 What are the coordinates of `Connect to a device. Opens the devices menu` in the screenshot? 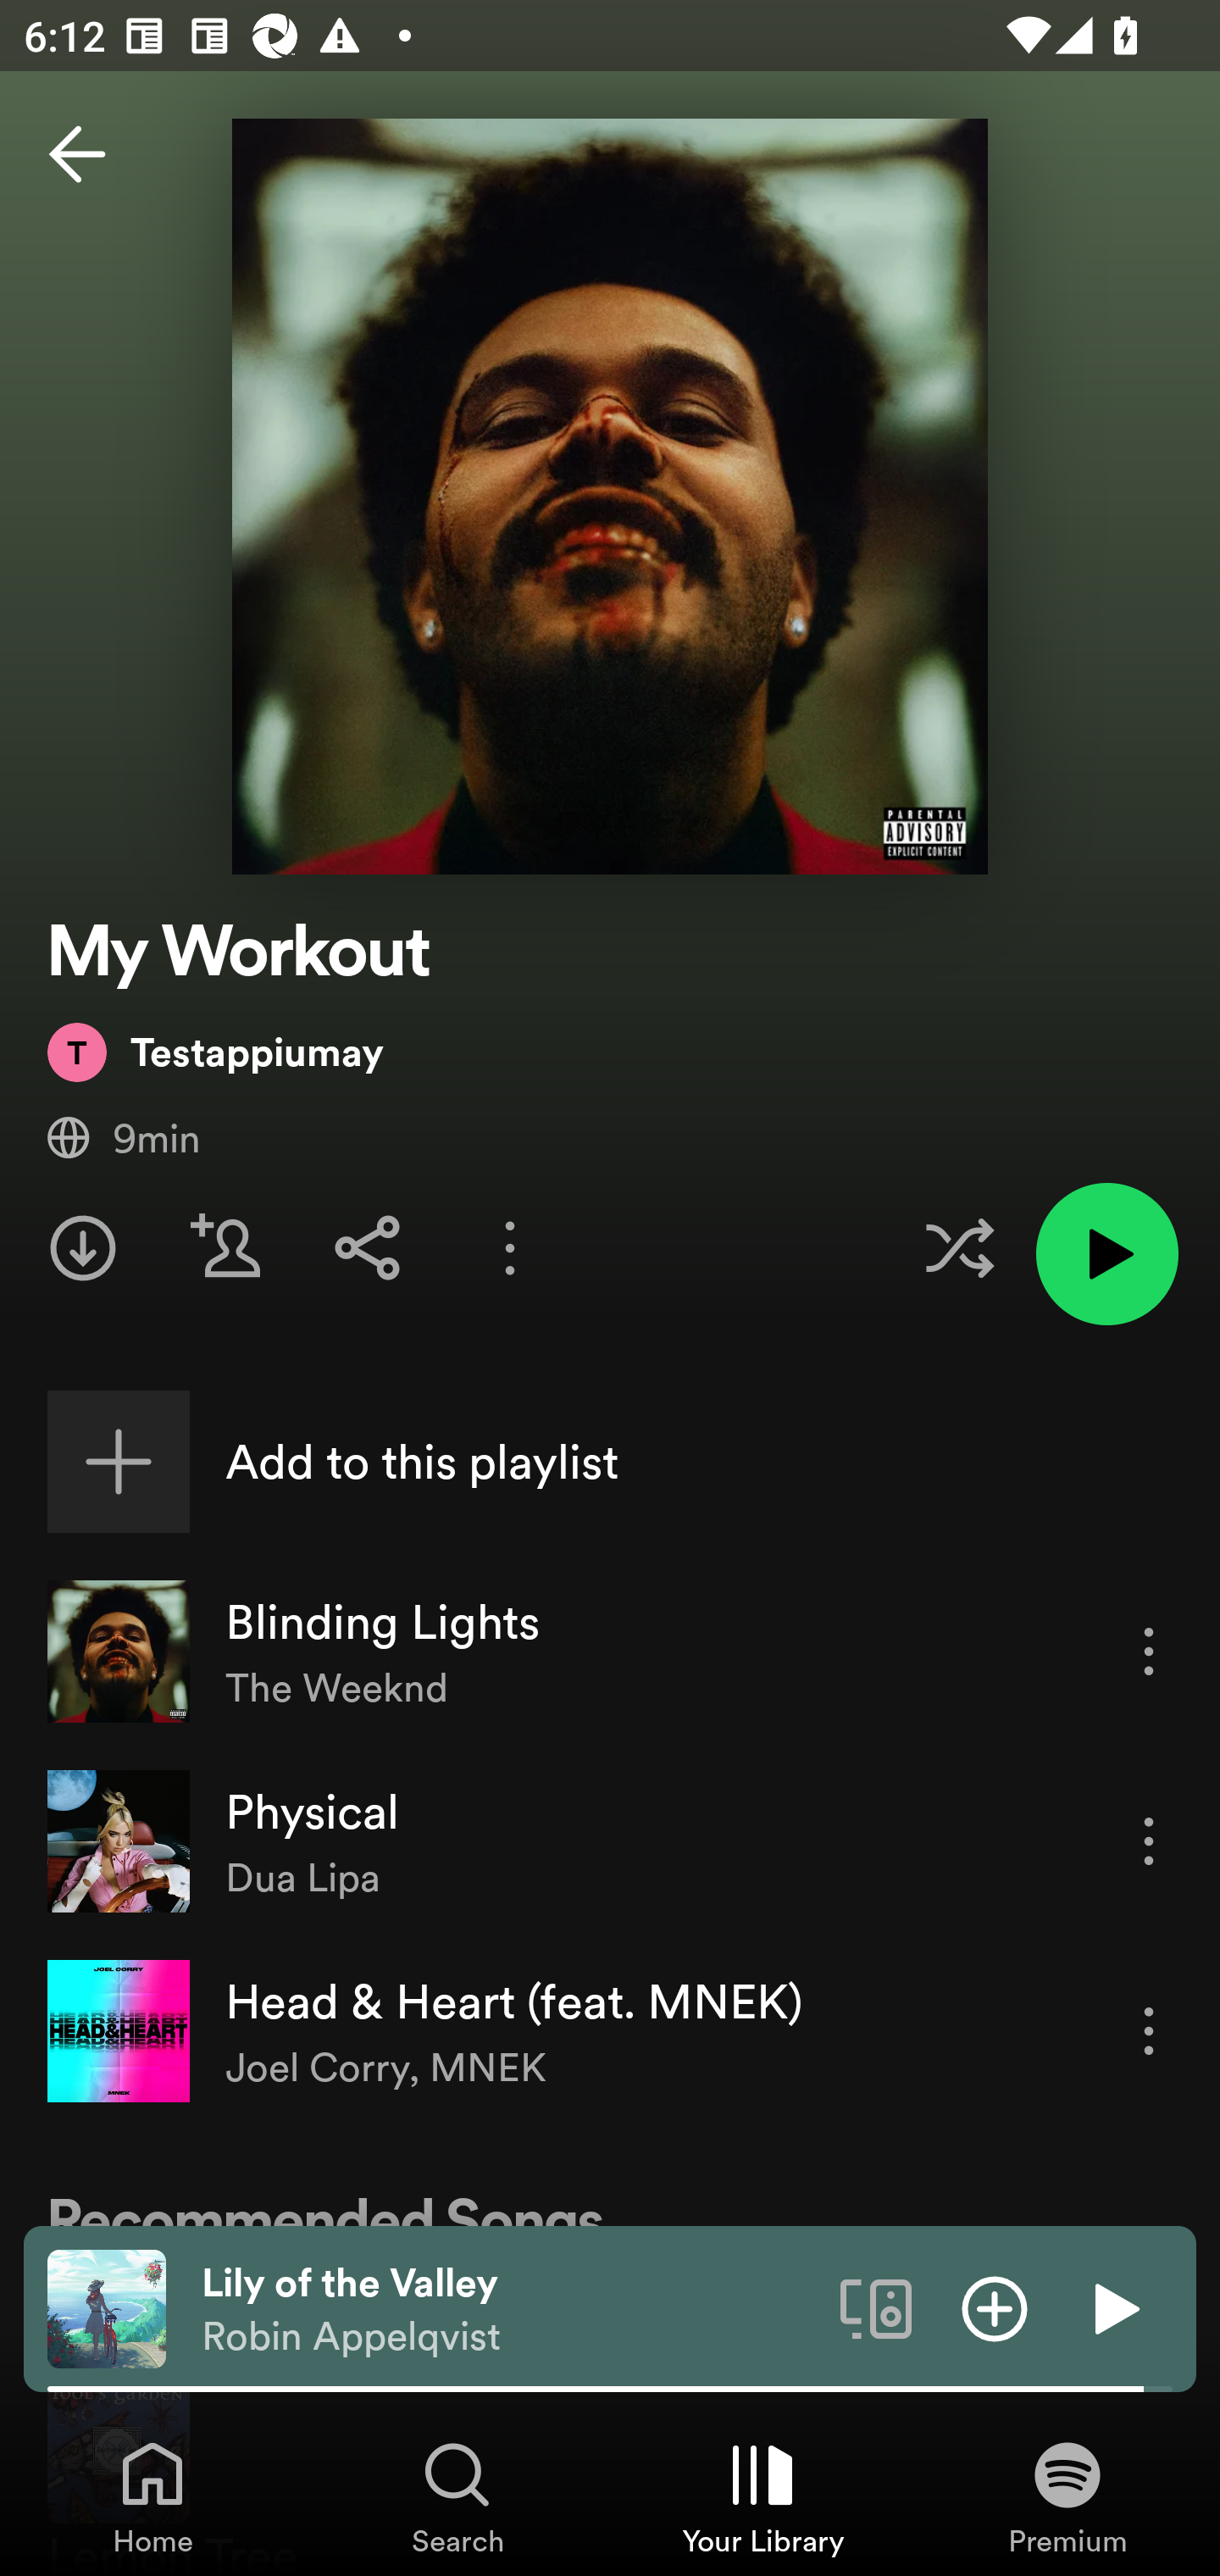 It's located at (876, 2307).